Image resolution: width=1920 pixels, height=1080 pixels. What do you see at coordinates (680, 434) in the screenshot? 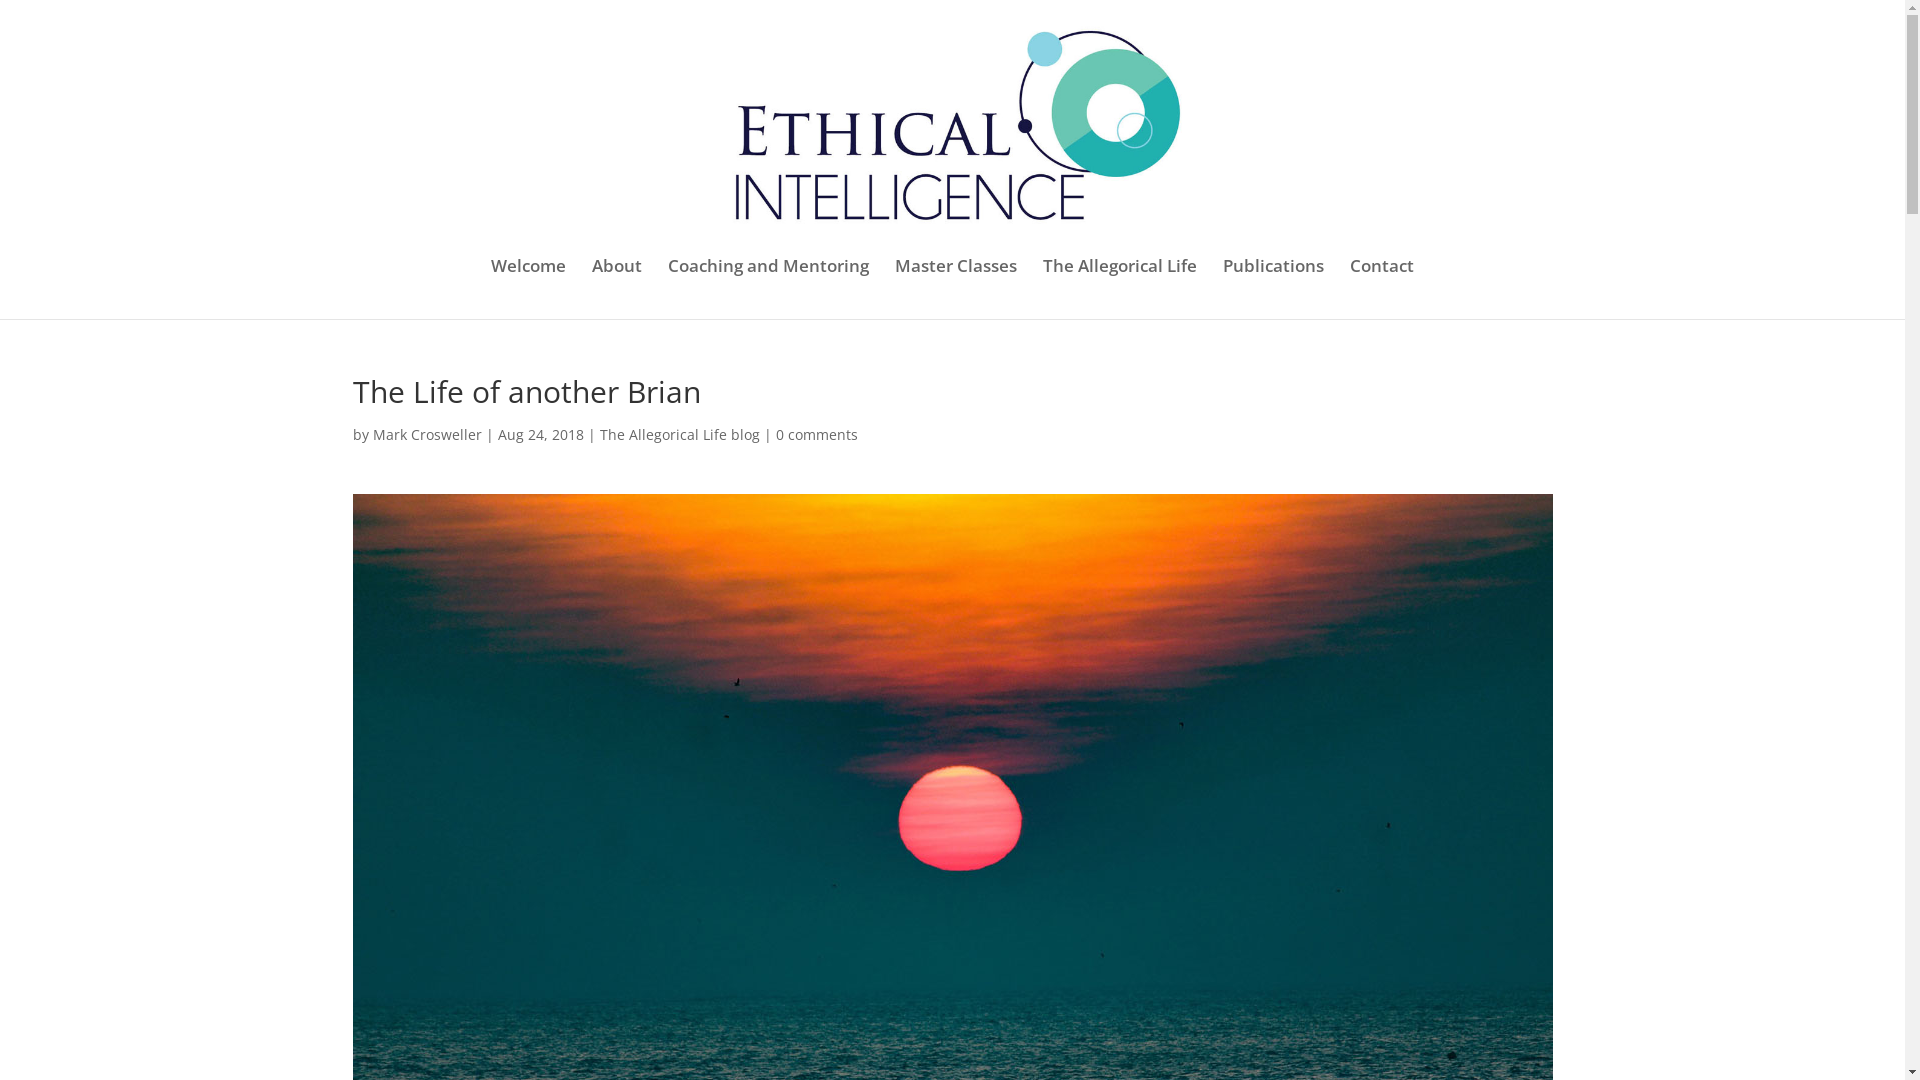
I see `The Allegorical Life blog` at bounding box center [680, 434].